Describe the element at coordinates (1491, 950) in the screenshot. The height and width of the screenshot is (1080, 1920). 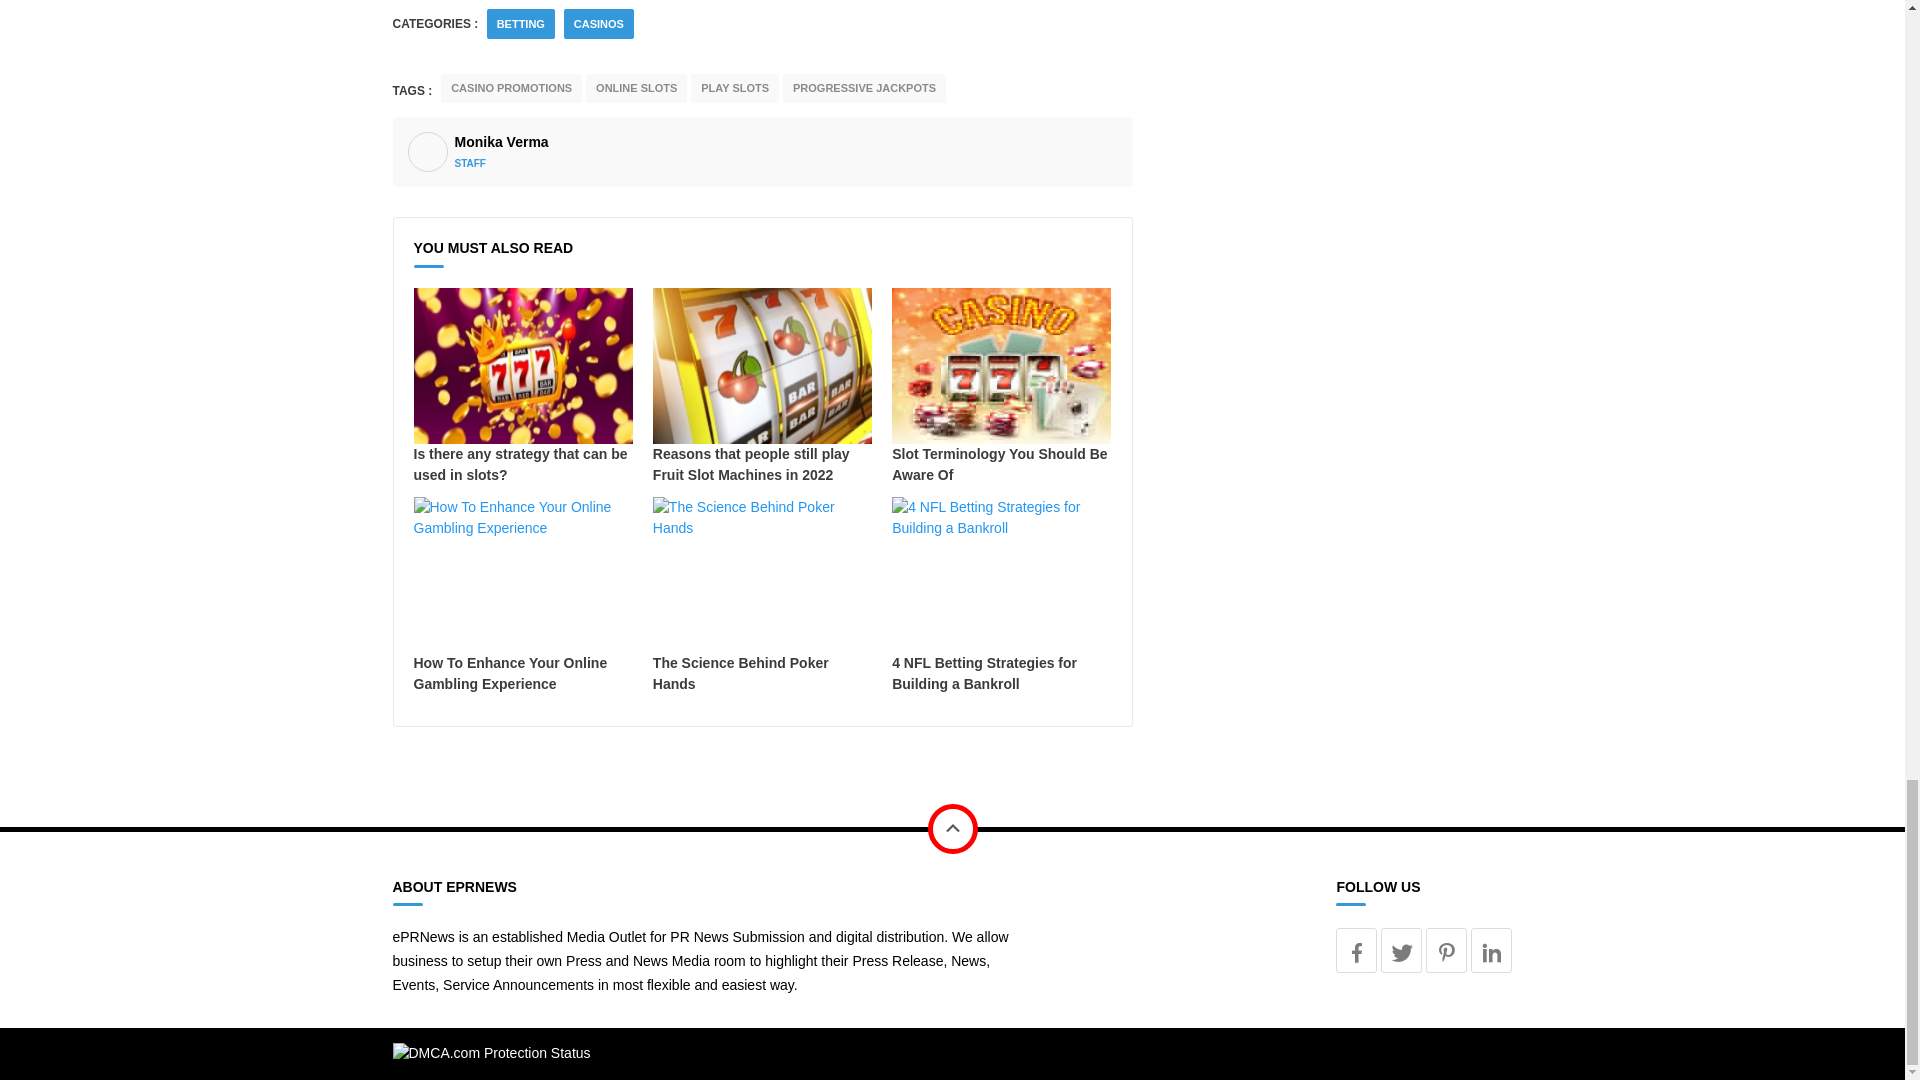
I see `Linkedin` at that location.